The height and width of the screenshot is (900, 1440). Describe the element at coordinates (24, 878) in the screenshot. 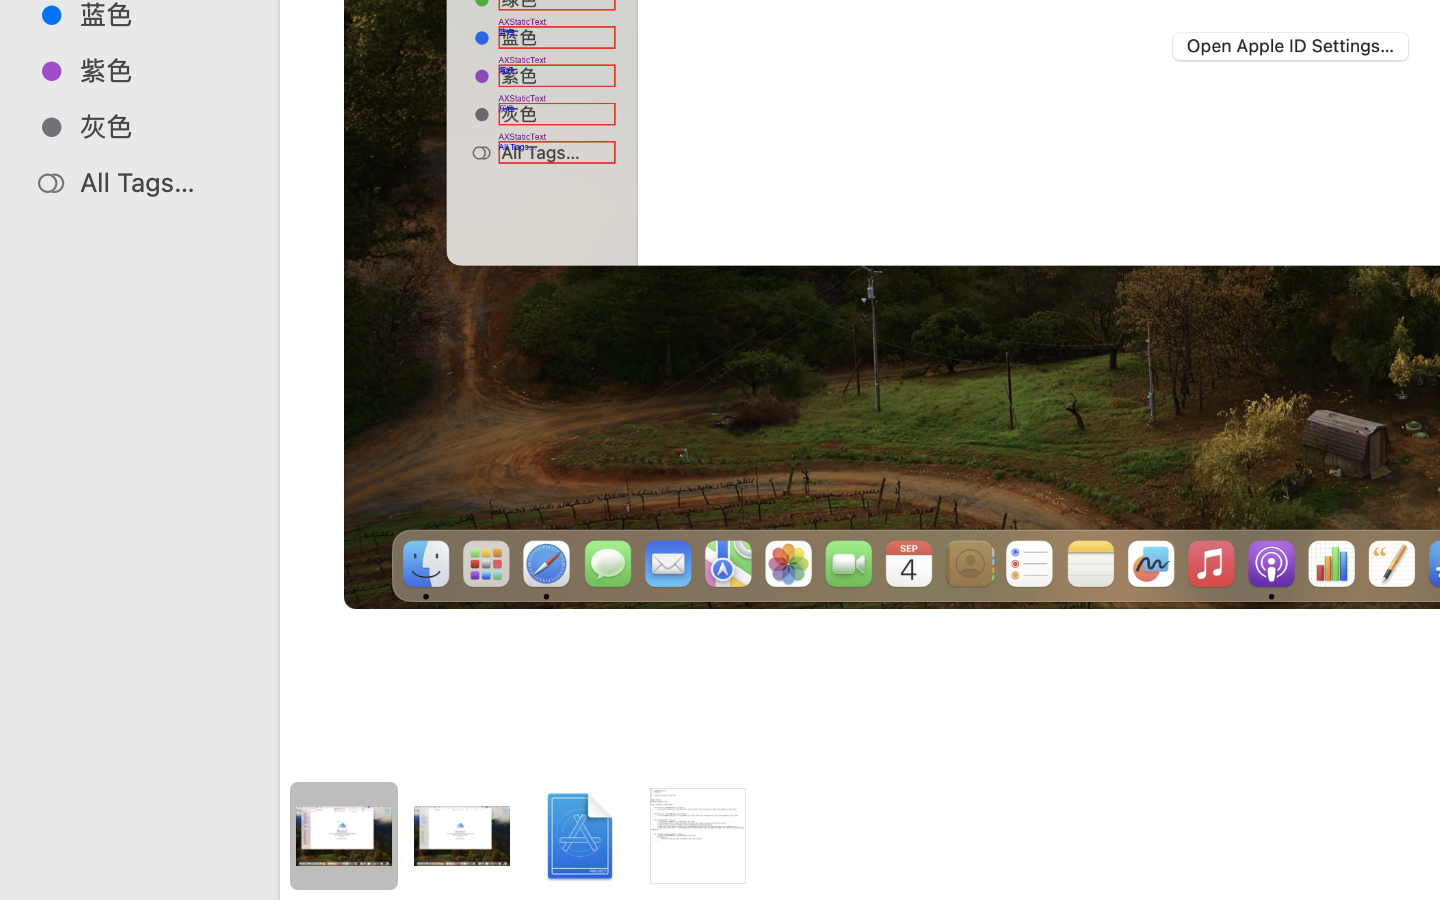

I see `0` at that location.